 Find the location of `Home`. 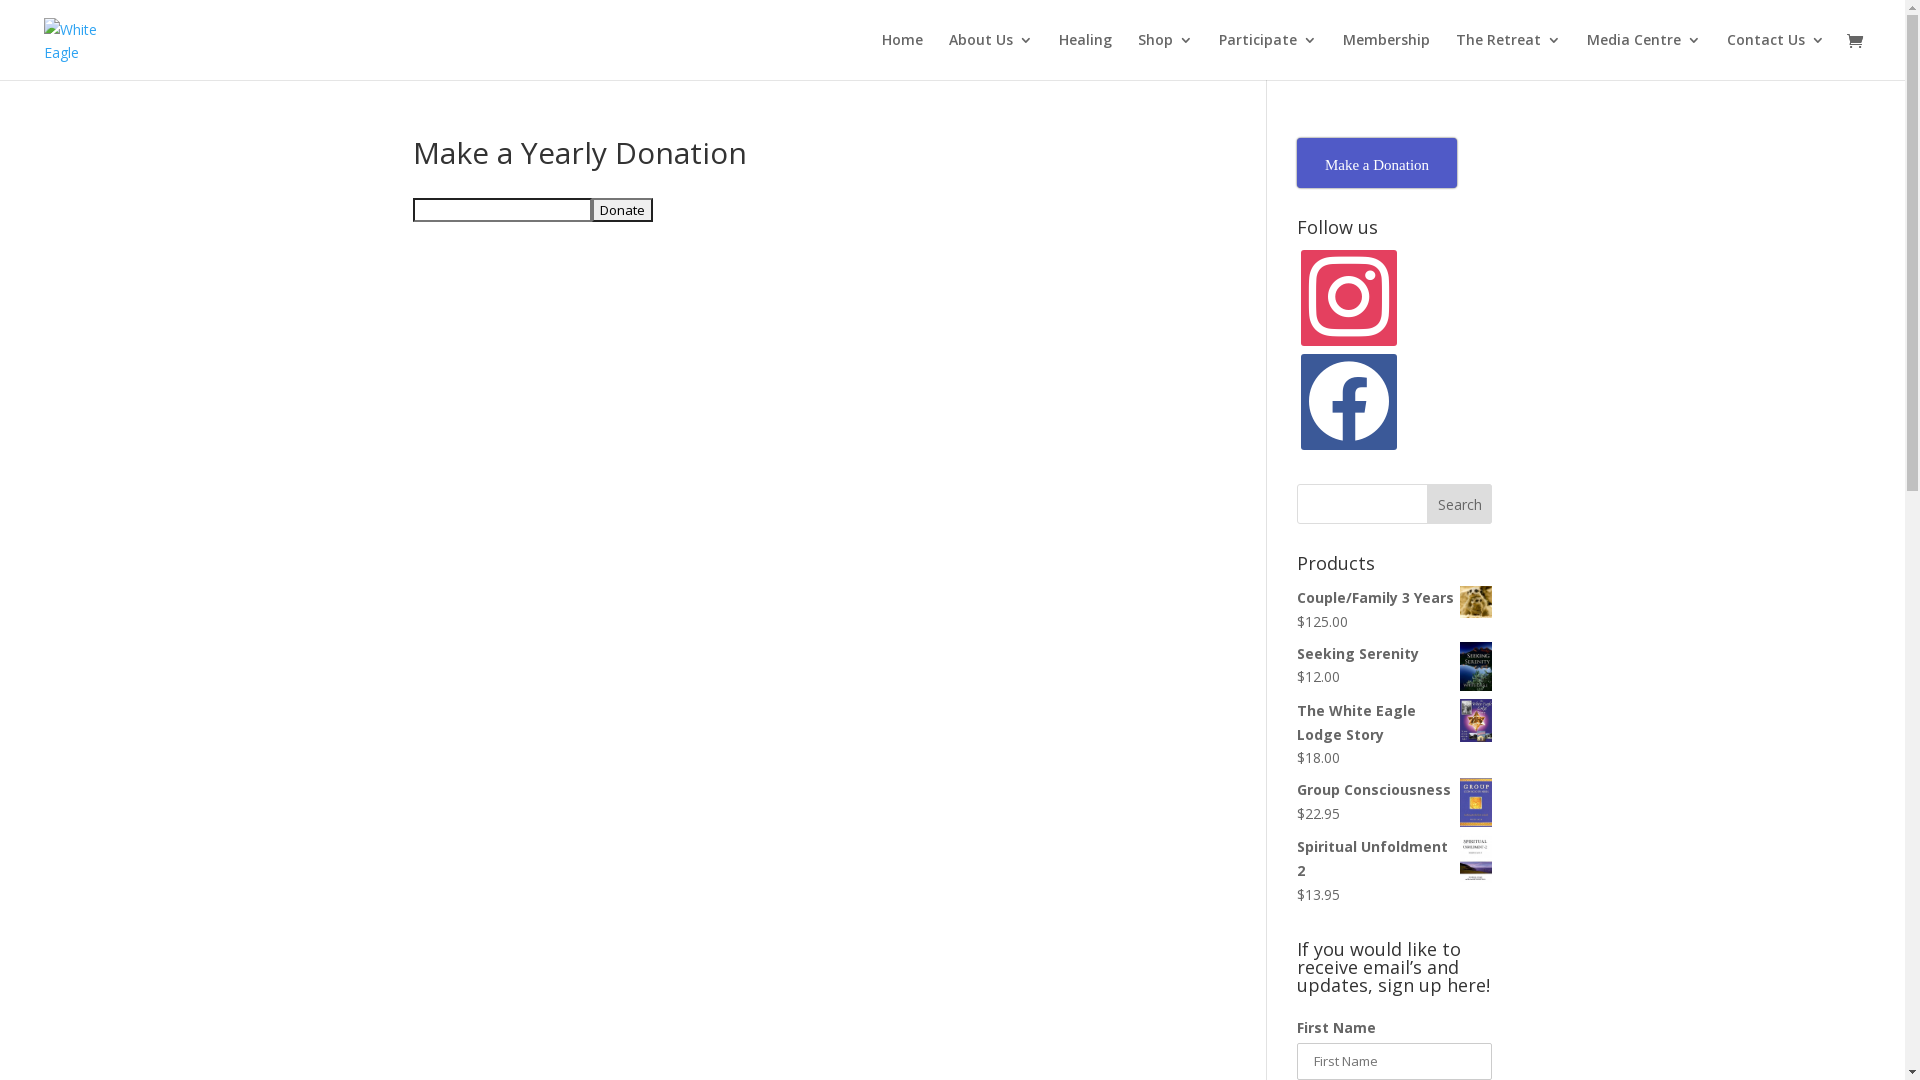

Home is located at coordinates (902, 56).